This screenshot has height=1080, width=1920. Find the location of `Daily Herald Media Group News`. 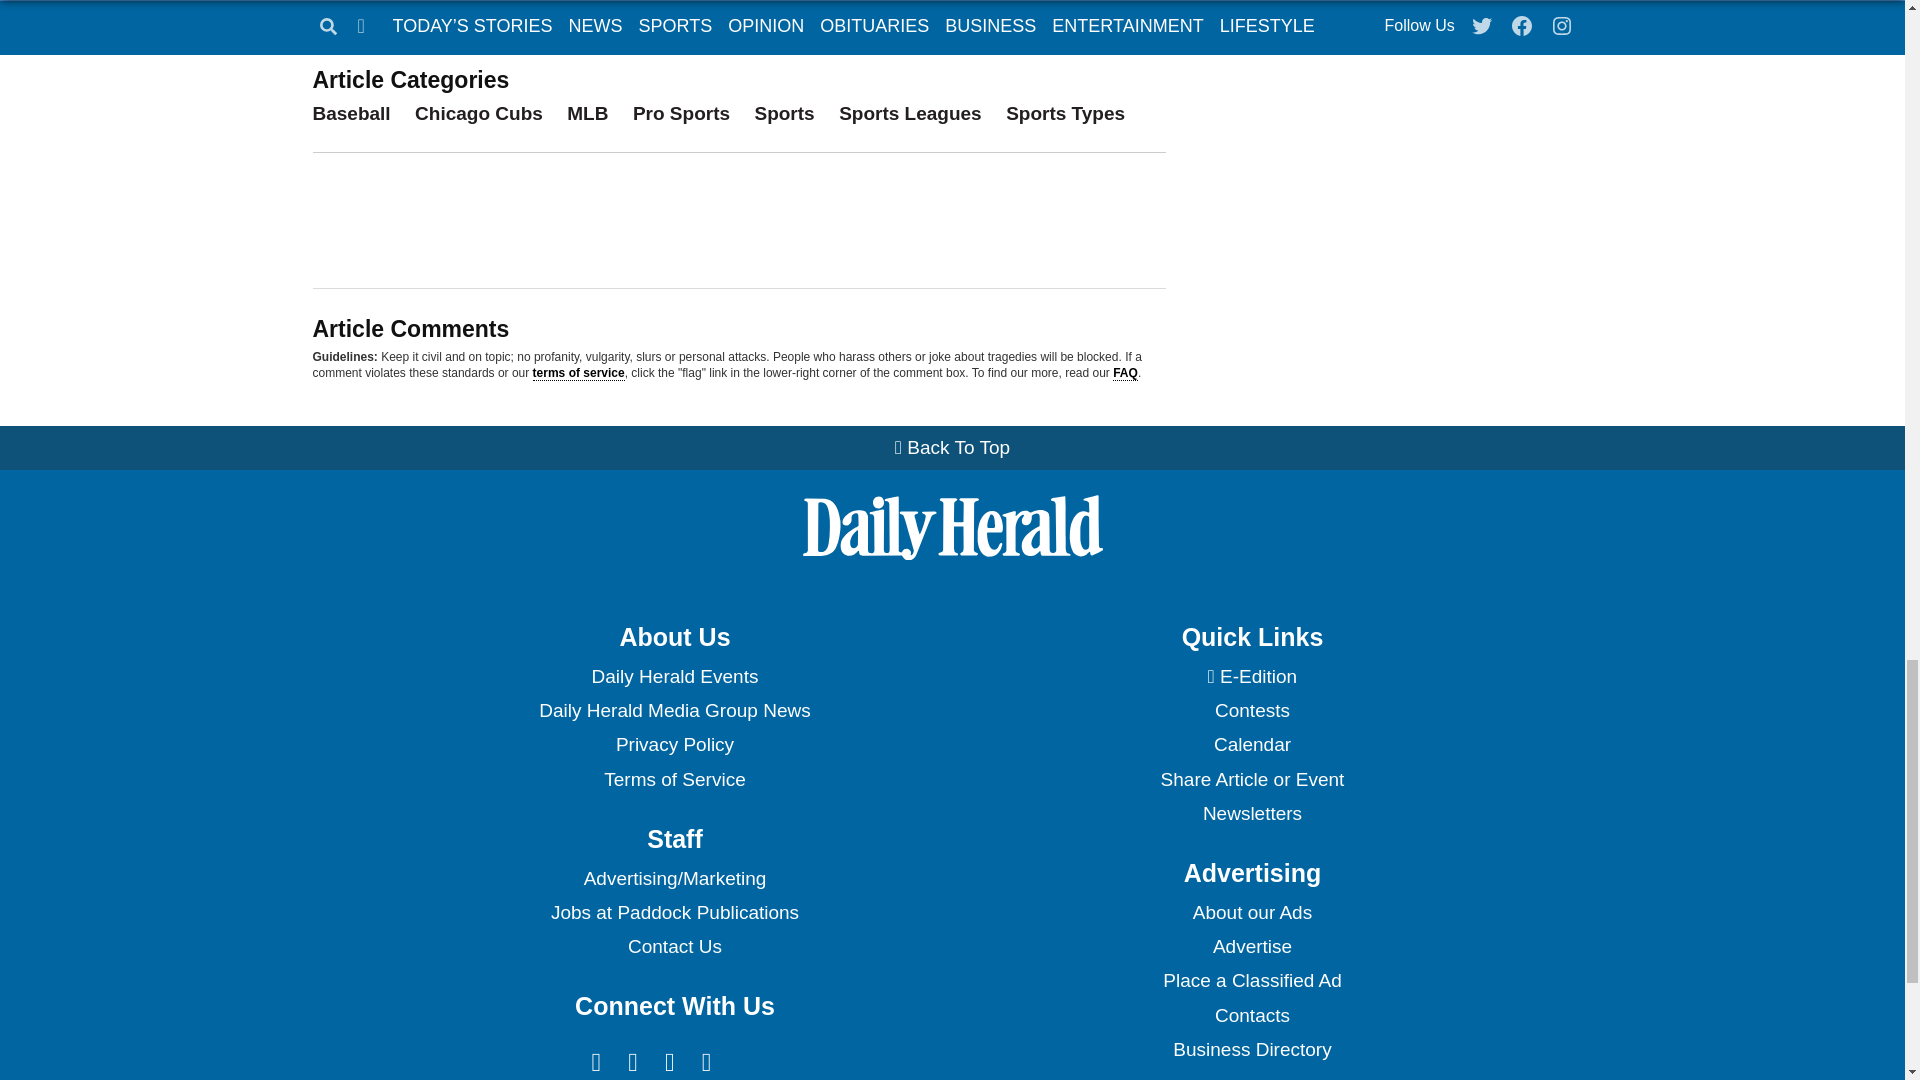

Daily Herald Media Group News is located at coordinates (674, 710).